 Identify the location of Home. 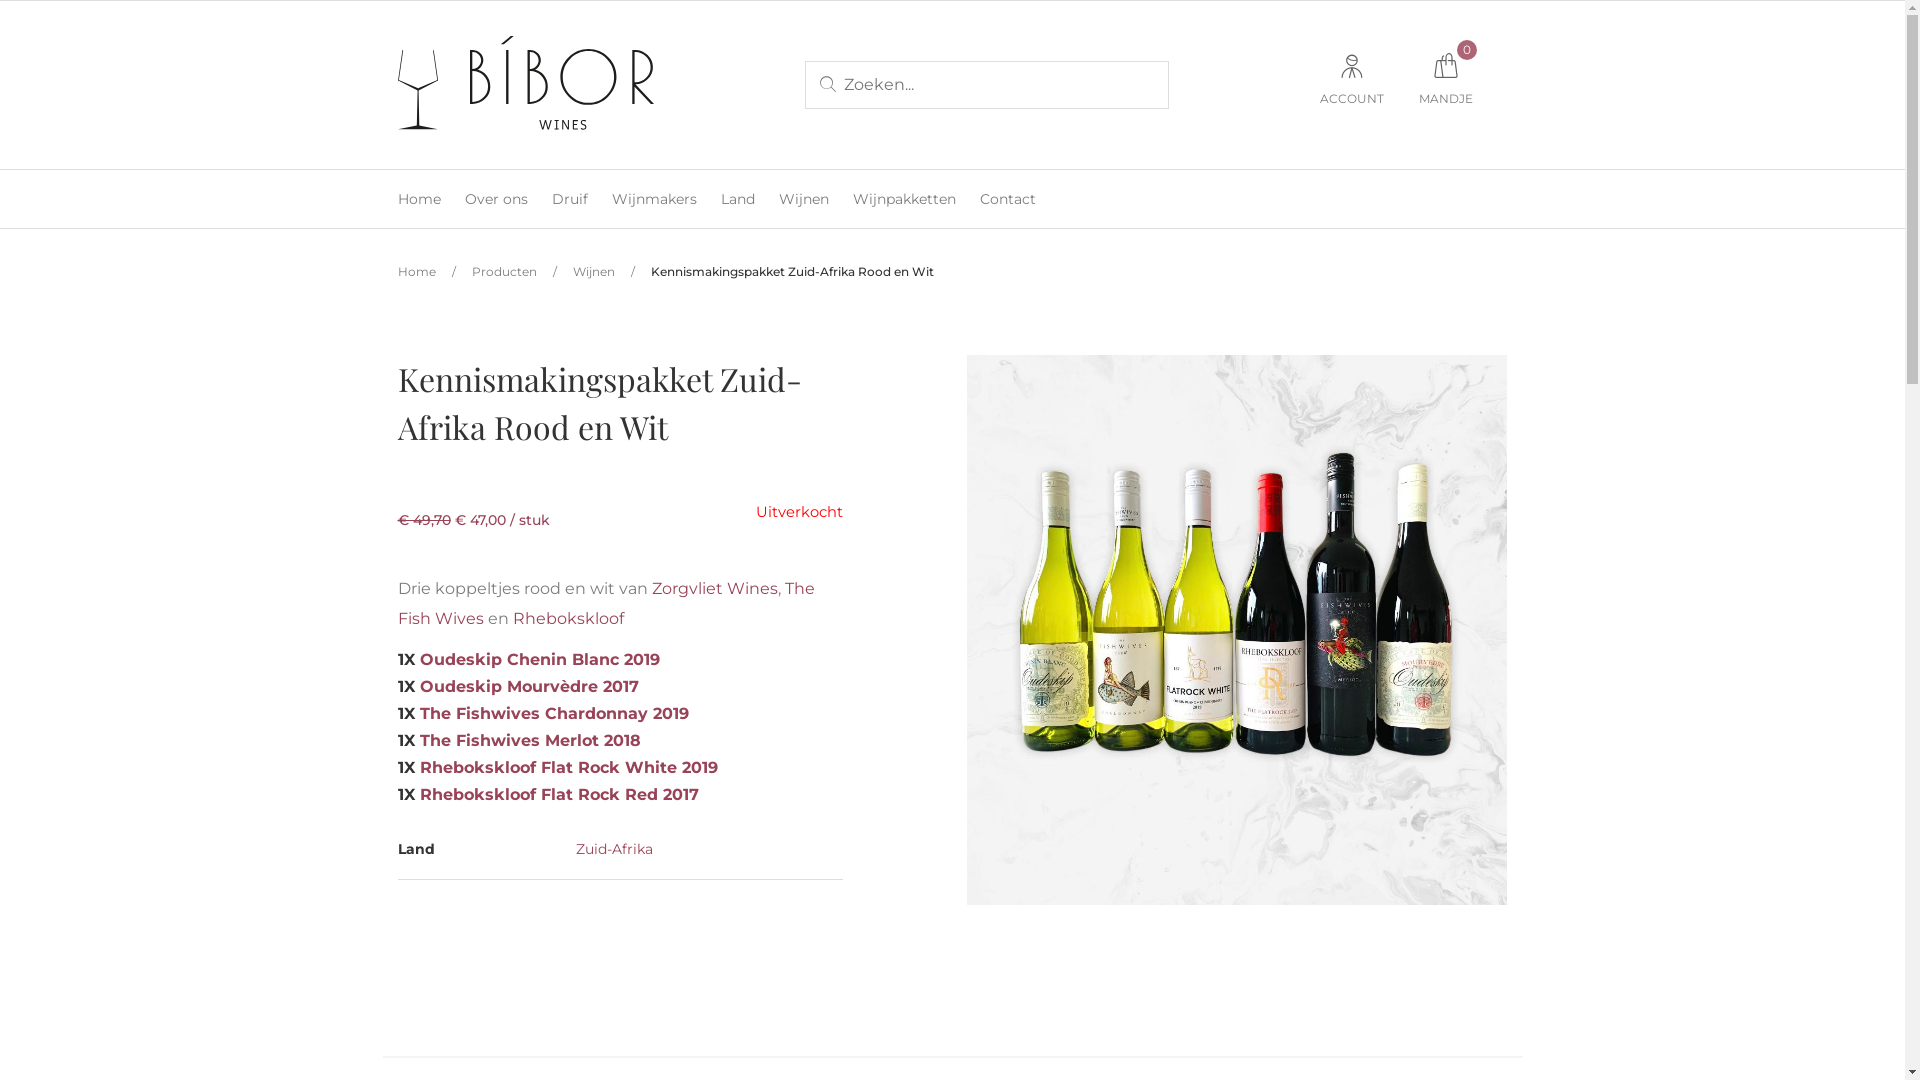
(417, 272).